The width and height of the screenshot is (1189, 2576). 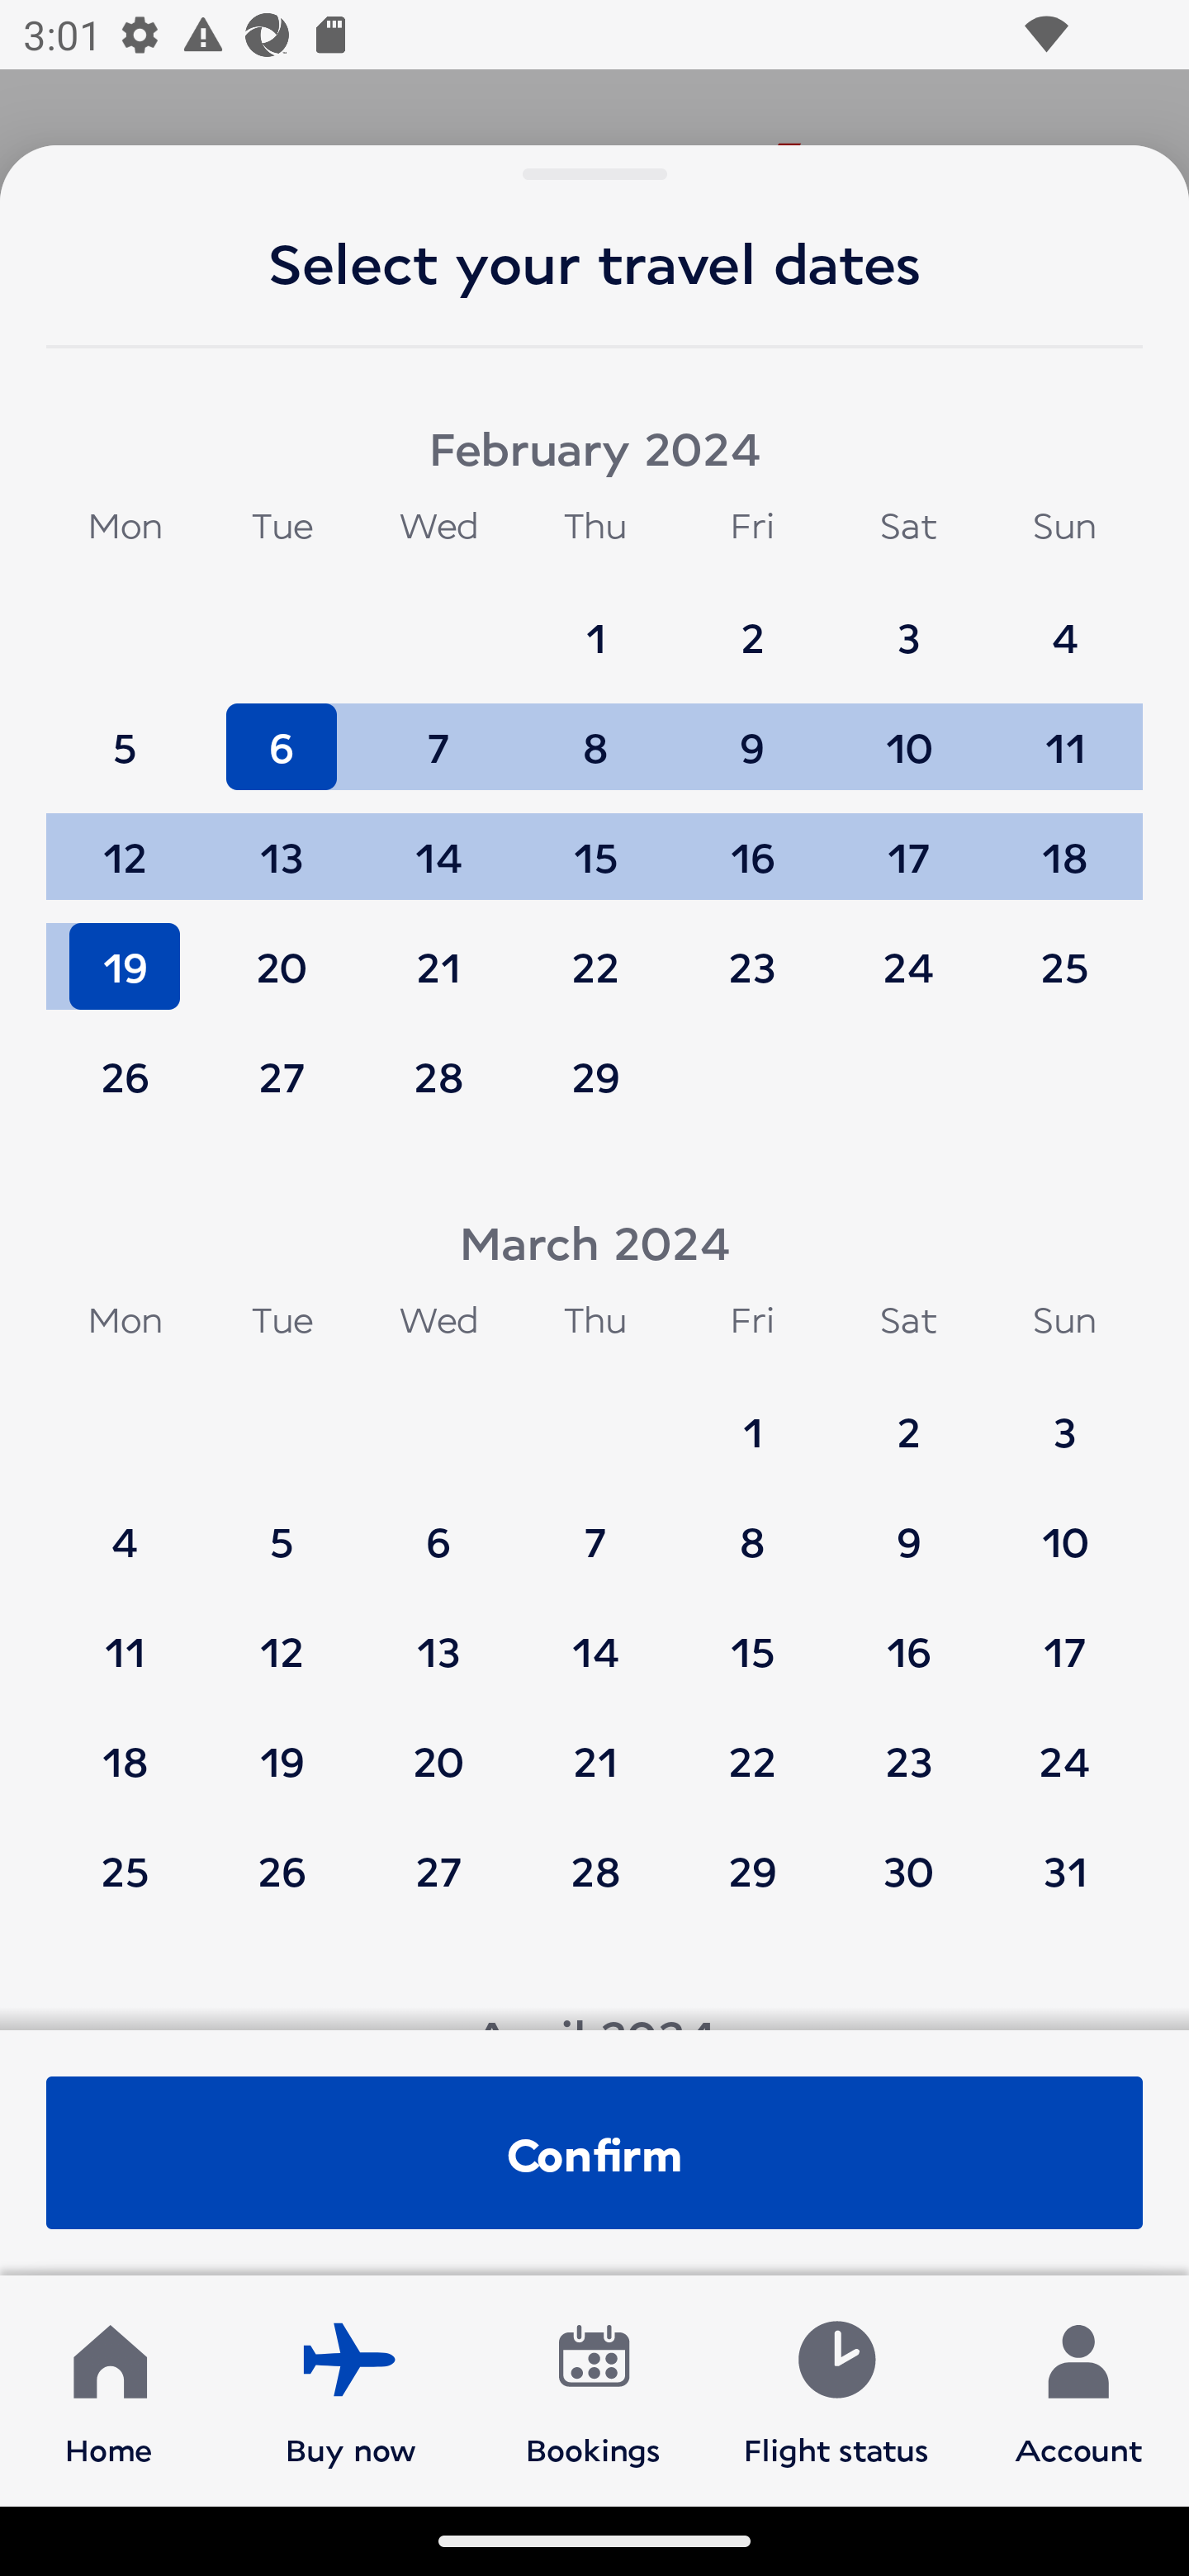 What do you see at coordinates (125, 1636) in the screenshot?
I see `11` at bounding box center [125, 1636].